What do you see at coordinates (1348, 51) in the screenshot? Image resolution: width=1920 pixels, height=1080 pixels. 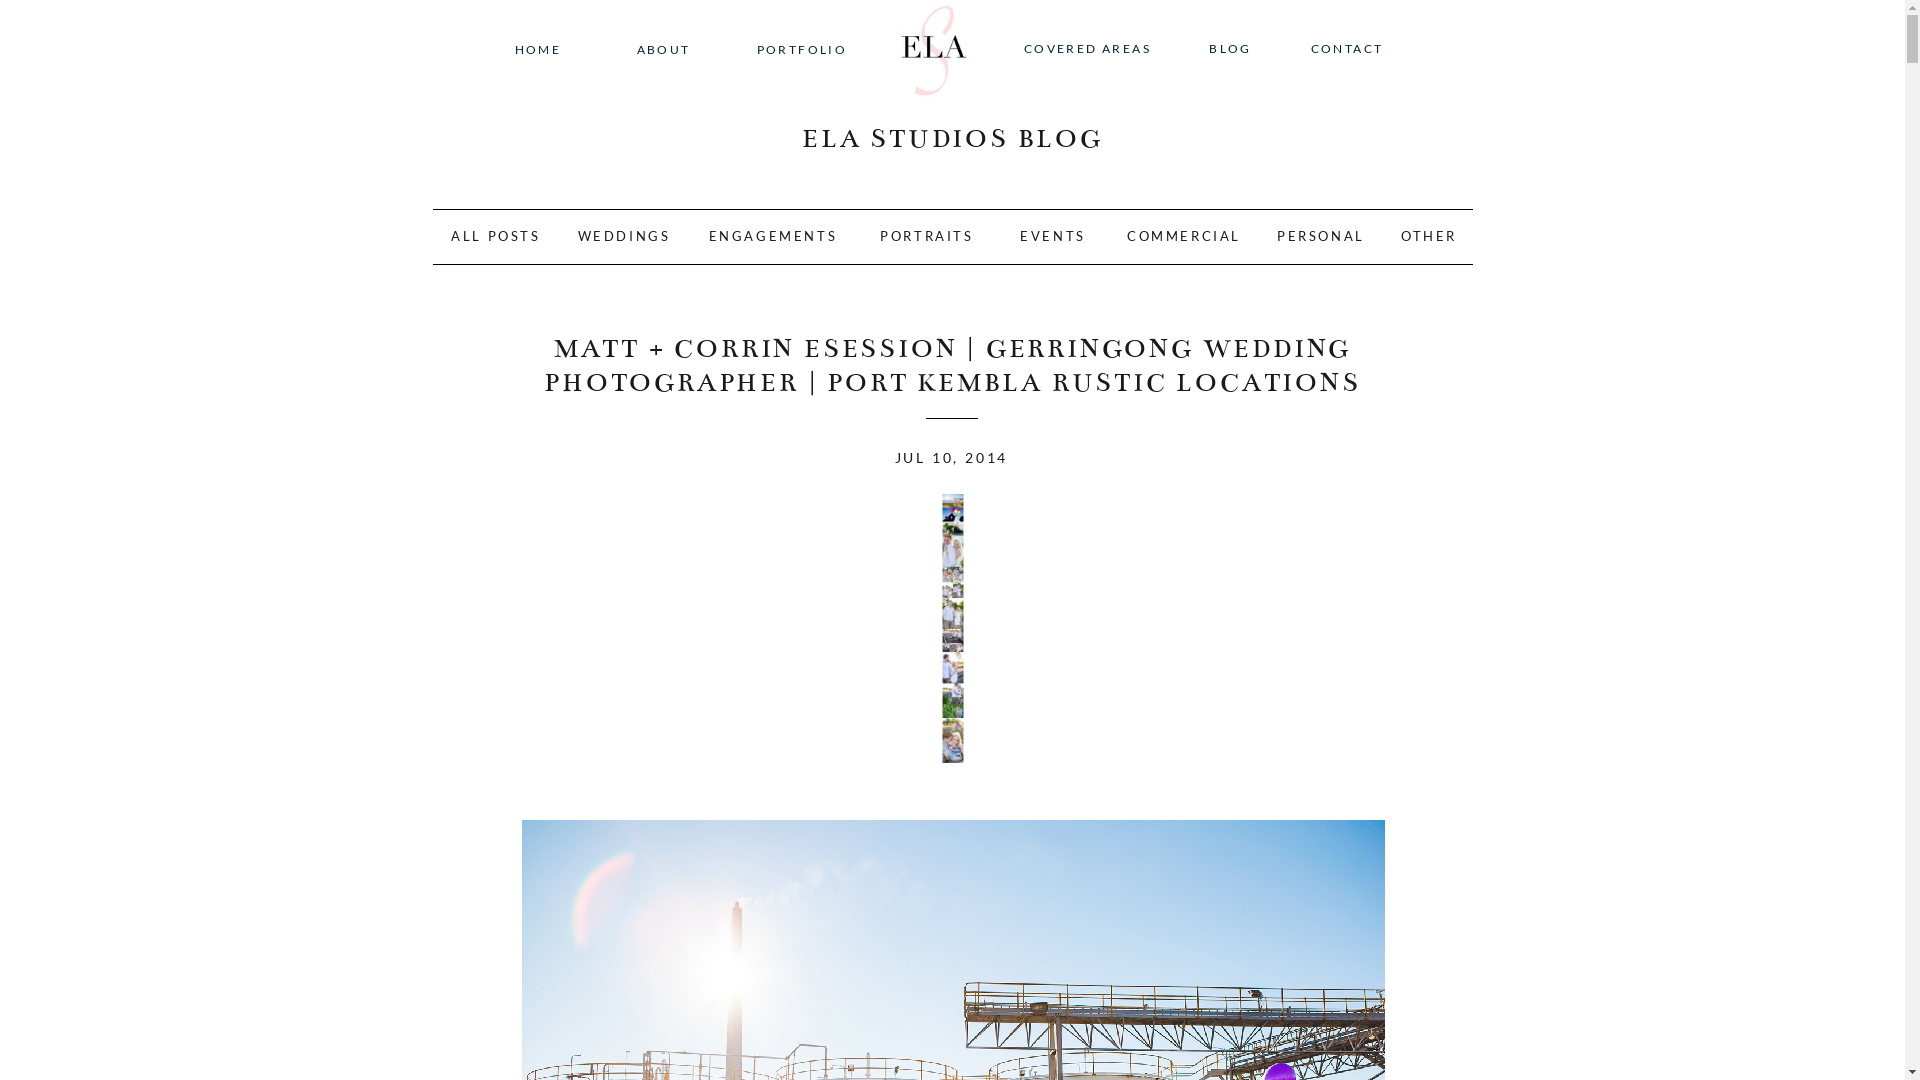 I see `CONTACT` at bounding box center [1348, 51].